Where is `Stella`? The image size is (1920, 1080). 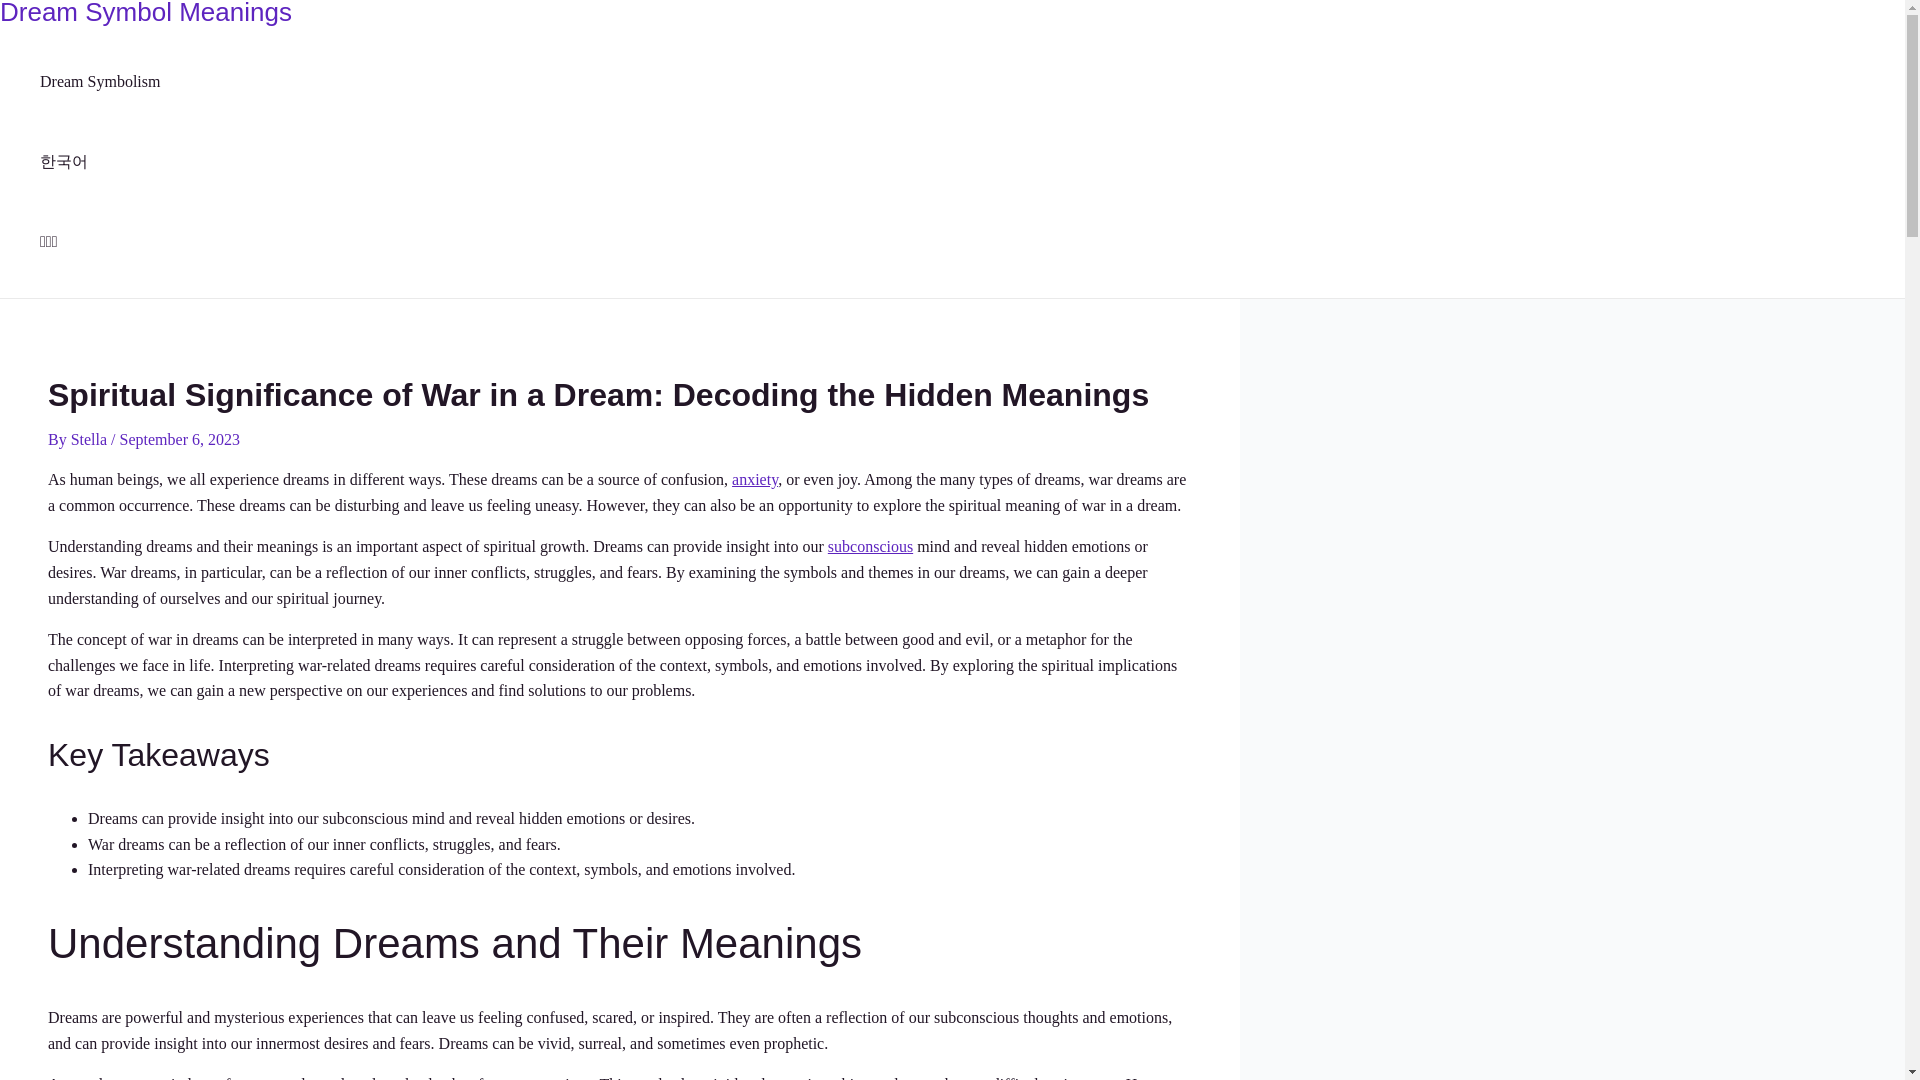
Stella is located at coordinates (91, 439).